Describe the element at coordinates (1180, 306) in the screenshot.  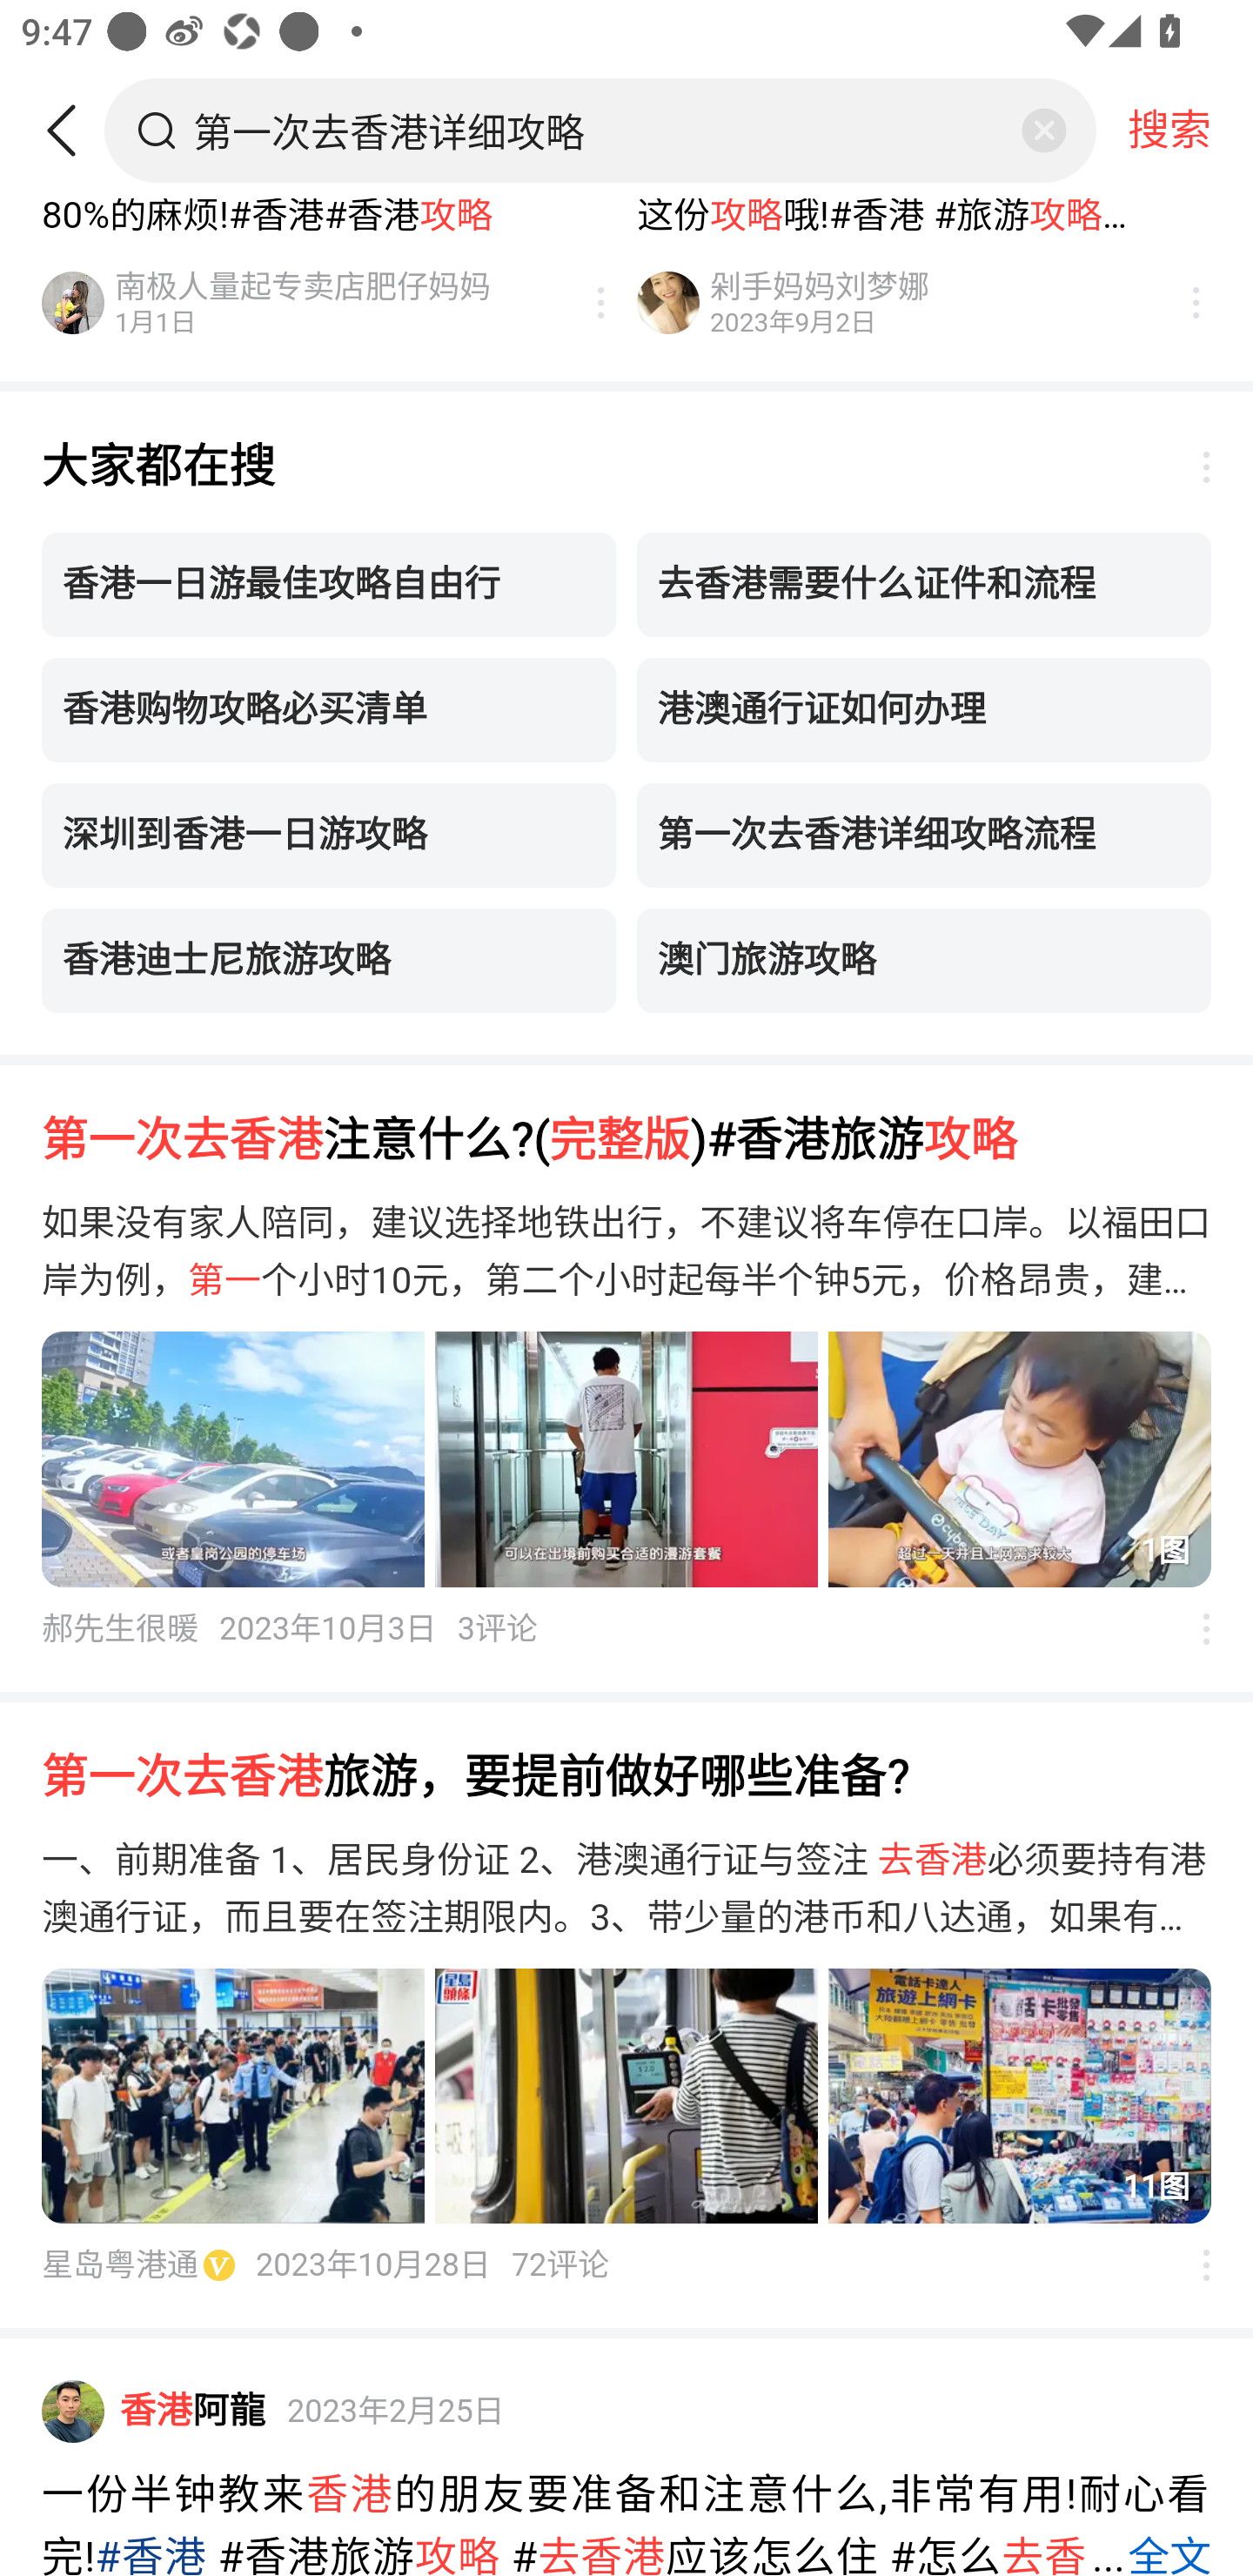
I see `举报反馈` at that location.